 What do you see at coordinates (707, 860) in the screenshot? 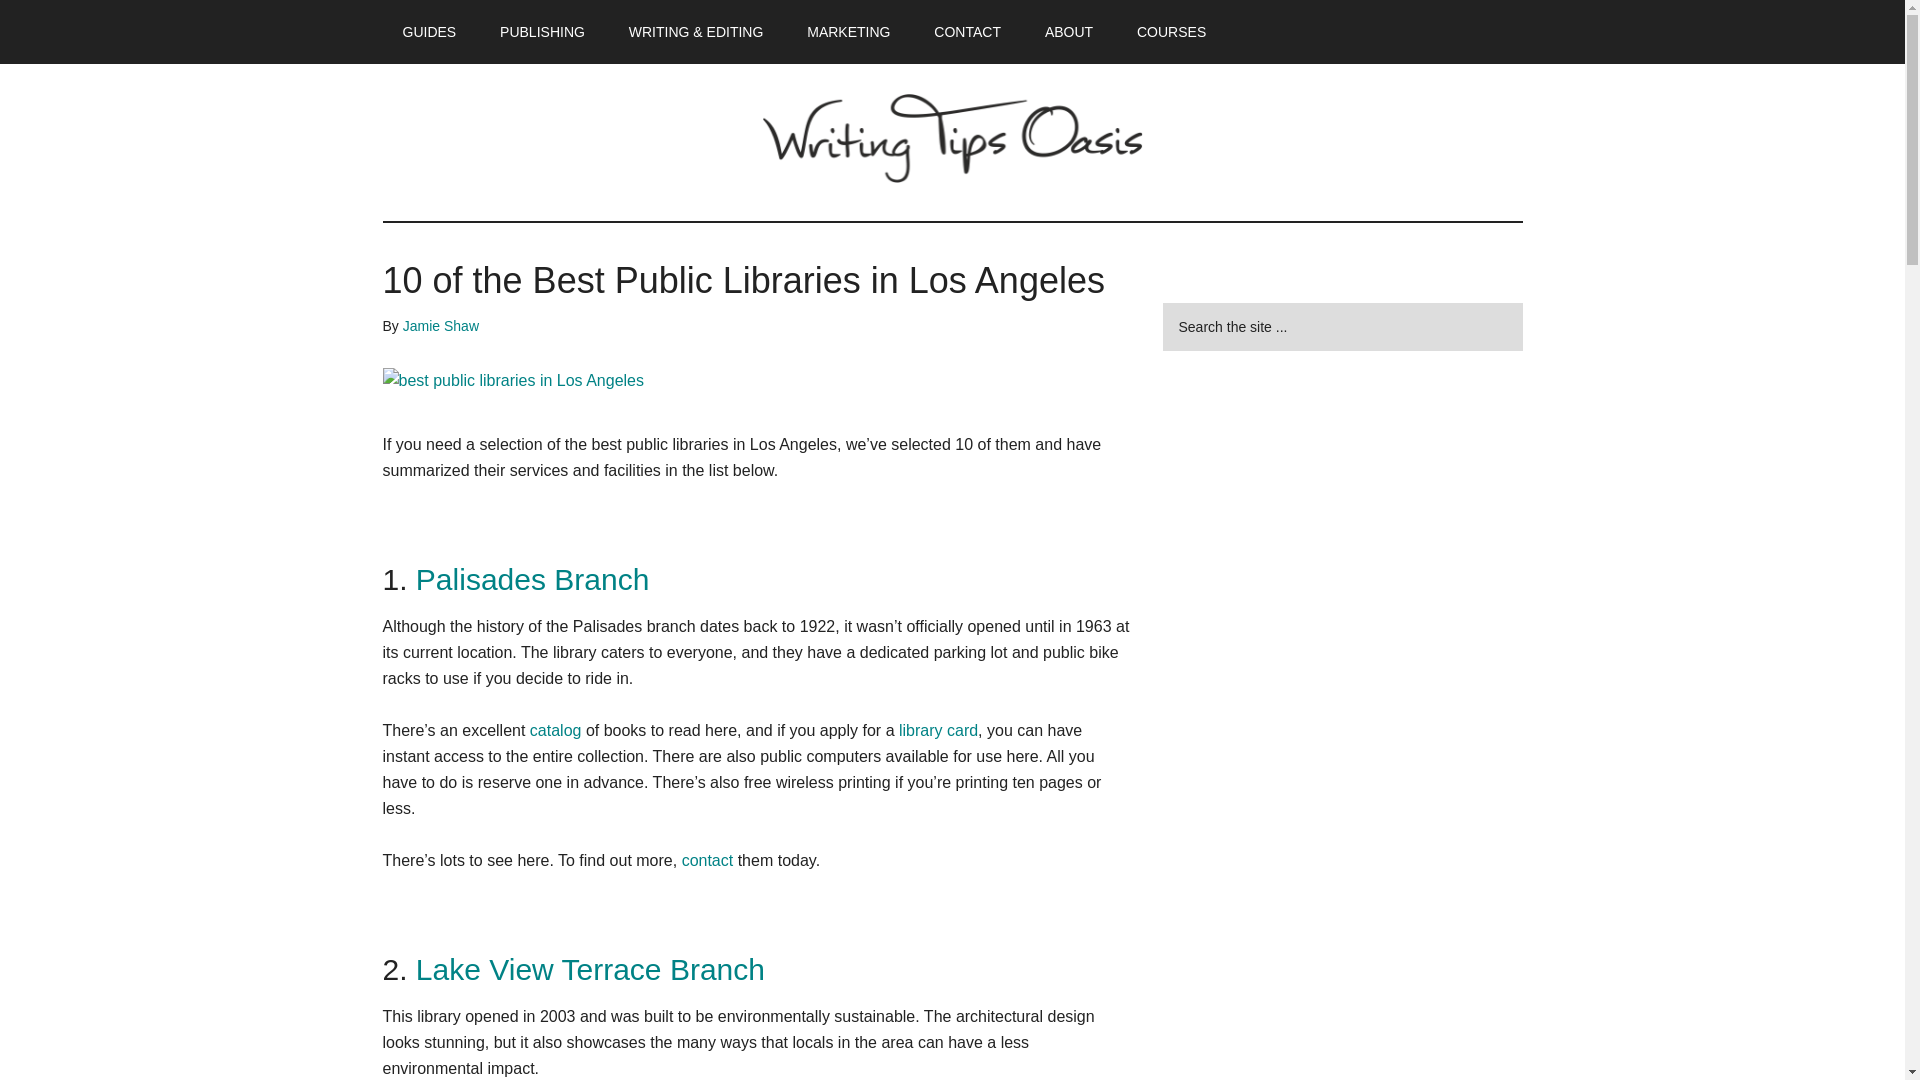
I see `contact` at bounding box center [707, 860].